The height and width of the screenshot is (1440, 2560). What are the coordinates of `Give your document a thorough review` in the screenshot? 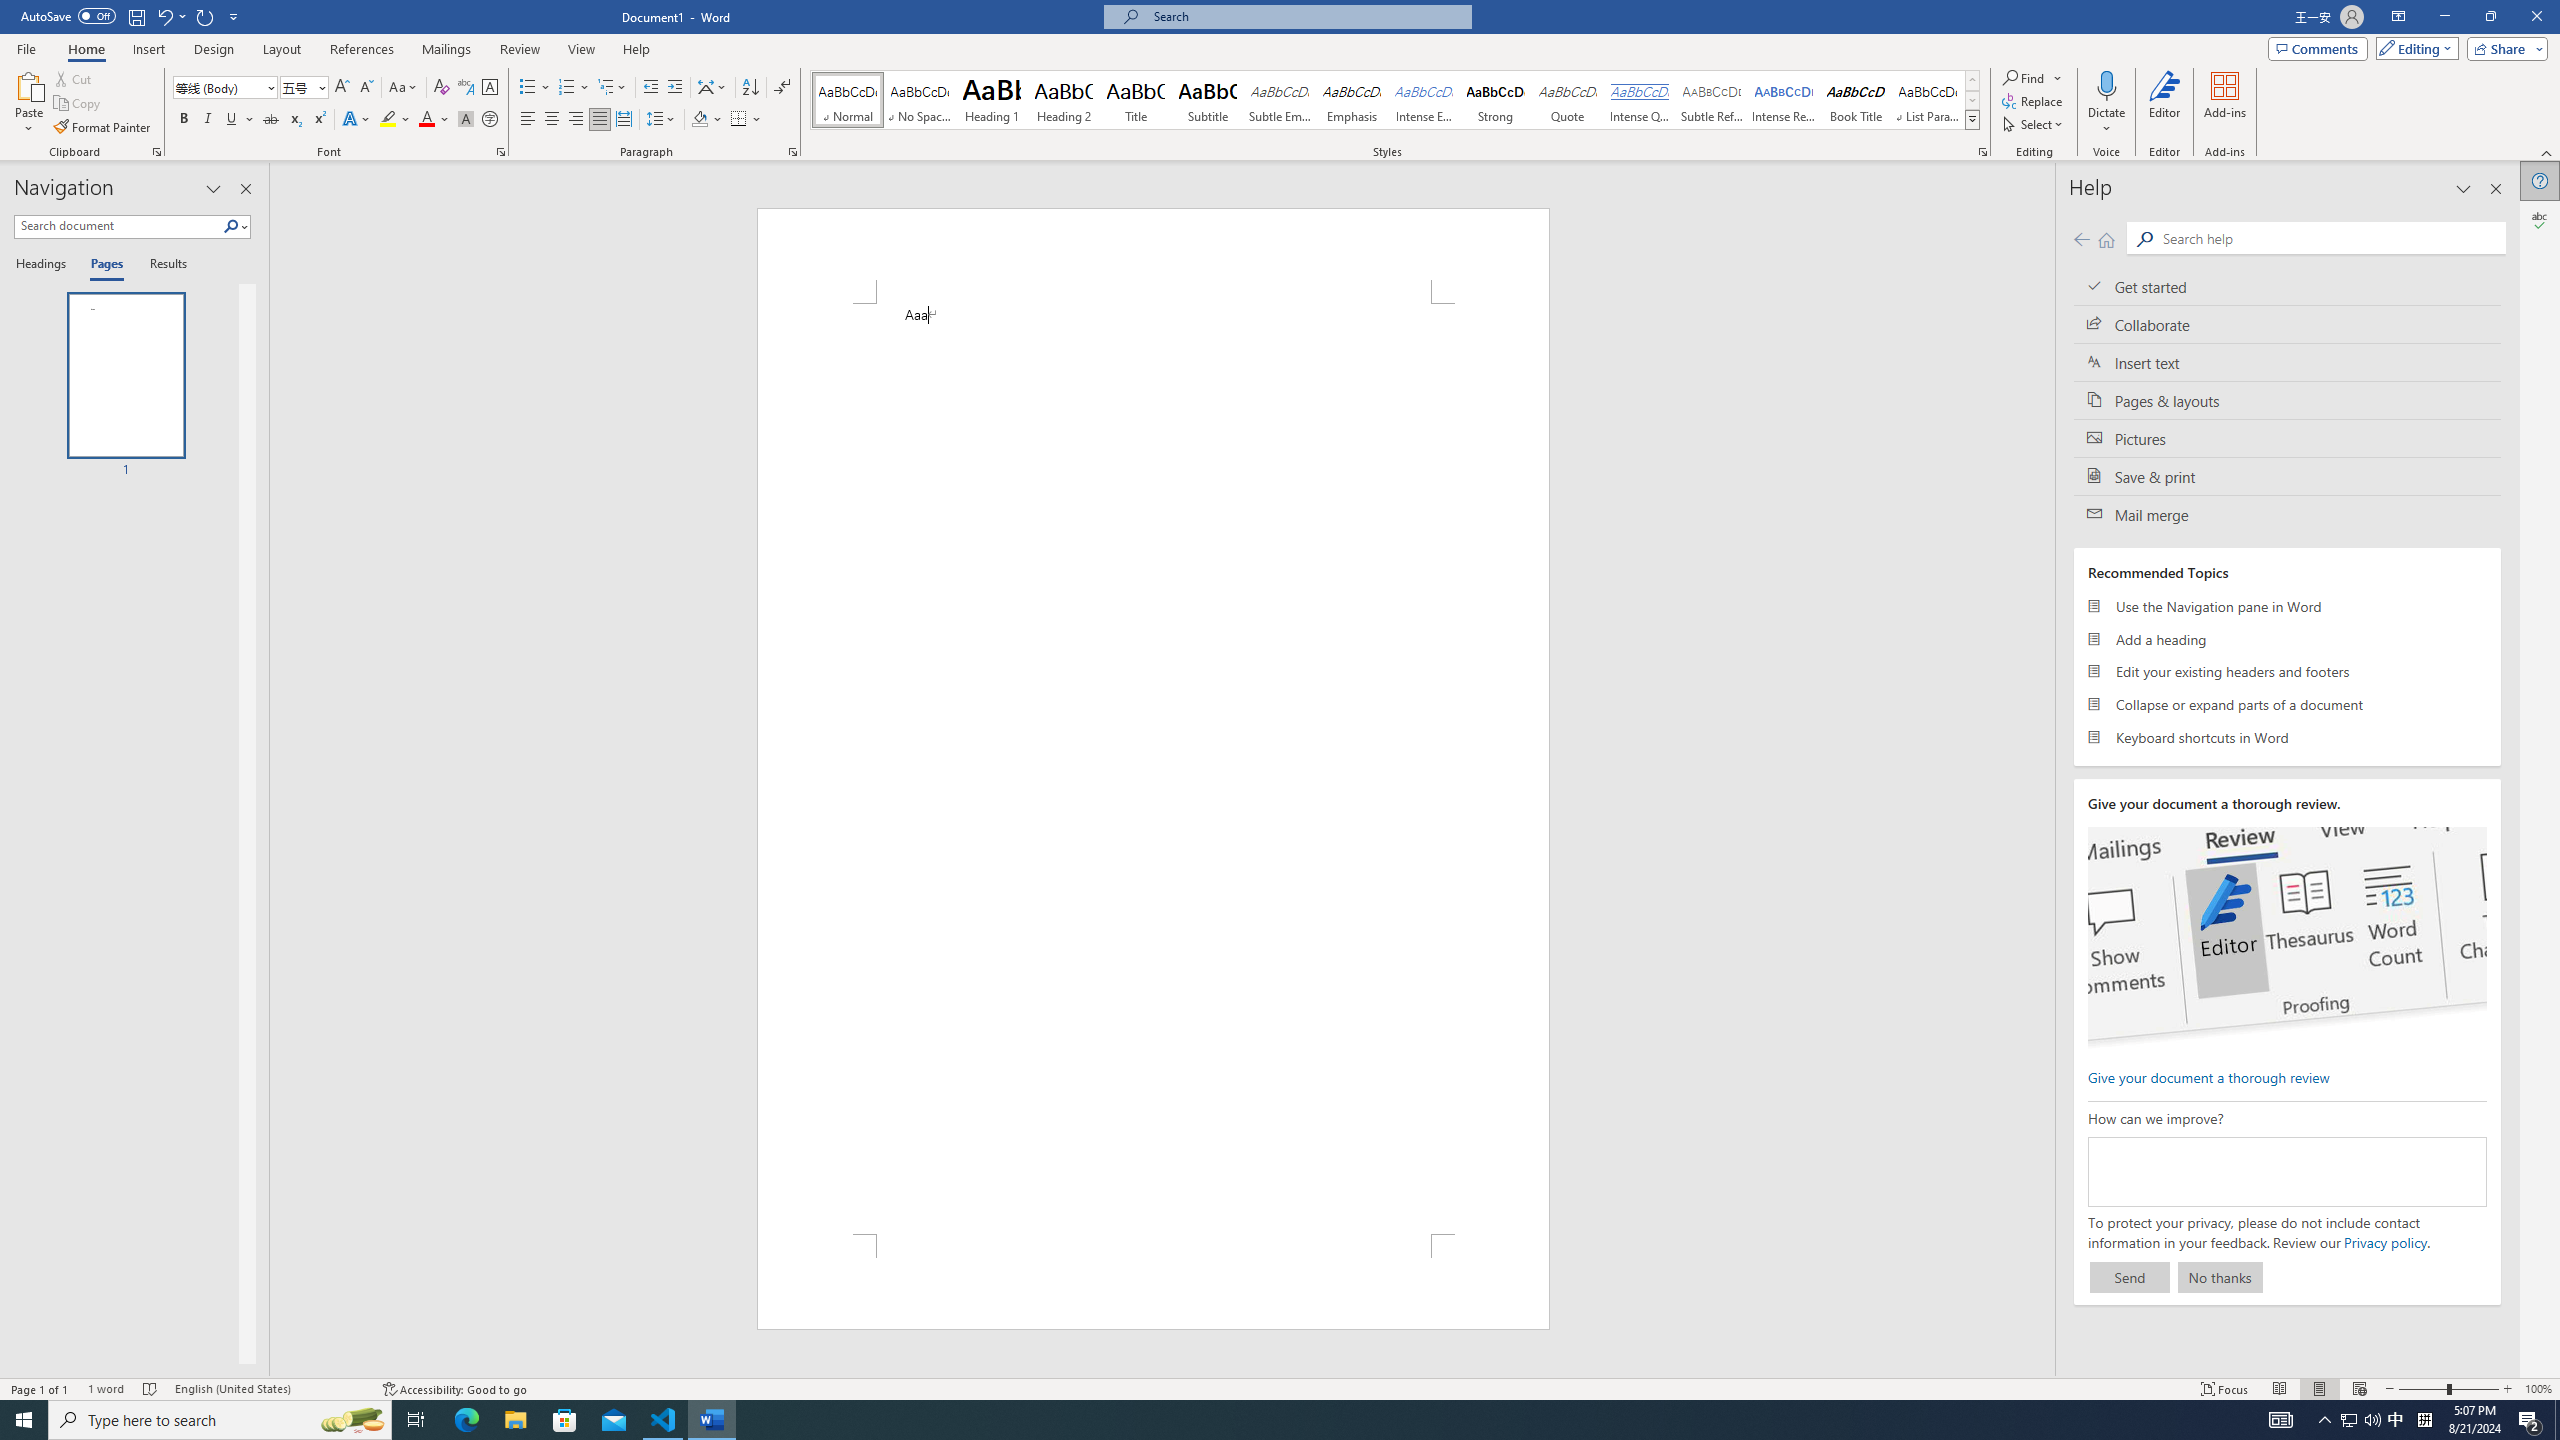 It's located at (2208, 1076).